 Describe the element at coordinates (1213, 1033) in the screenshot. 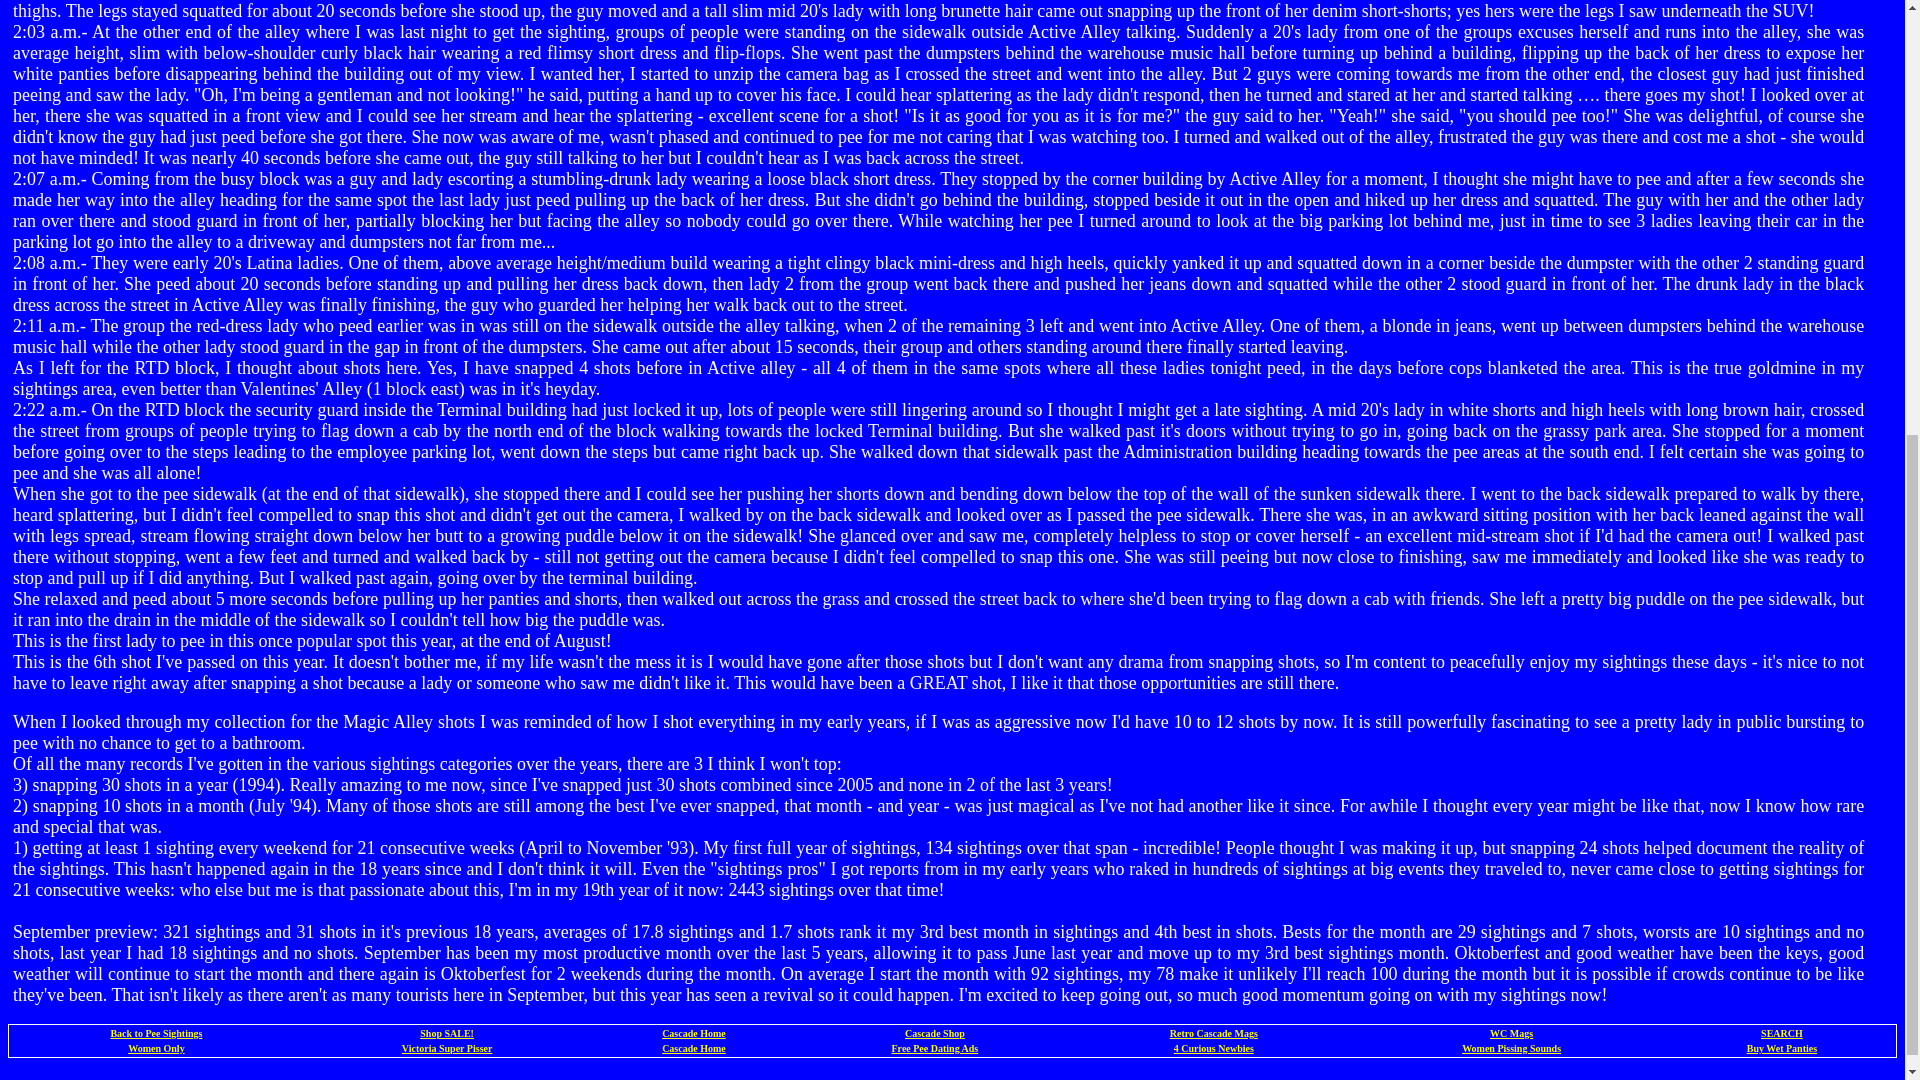

I see `Retro Cascade Mags` at that location.